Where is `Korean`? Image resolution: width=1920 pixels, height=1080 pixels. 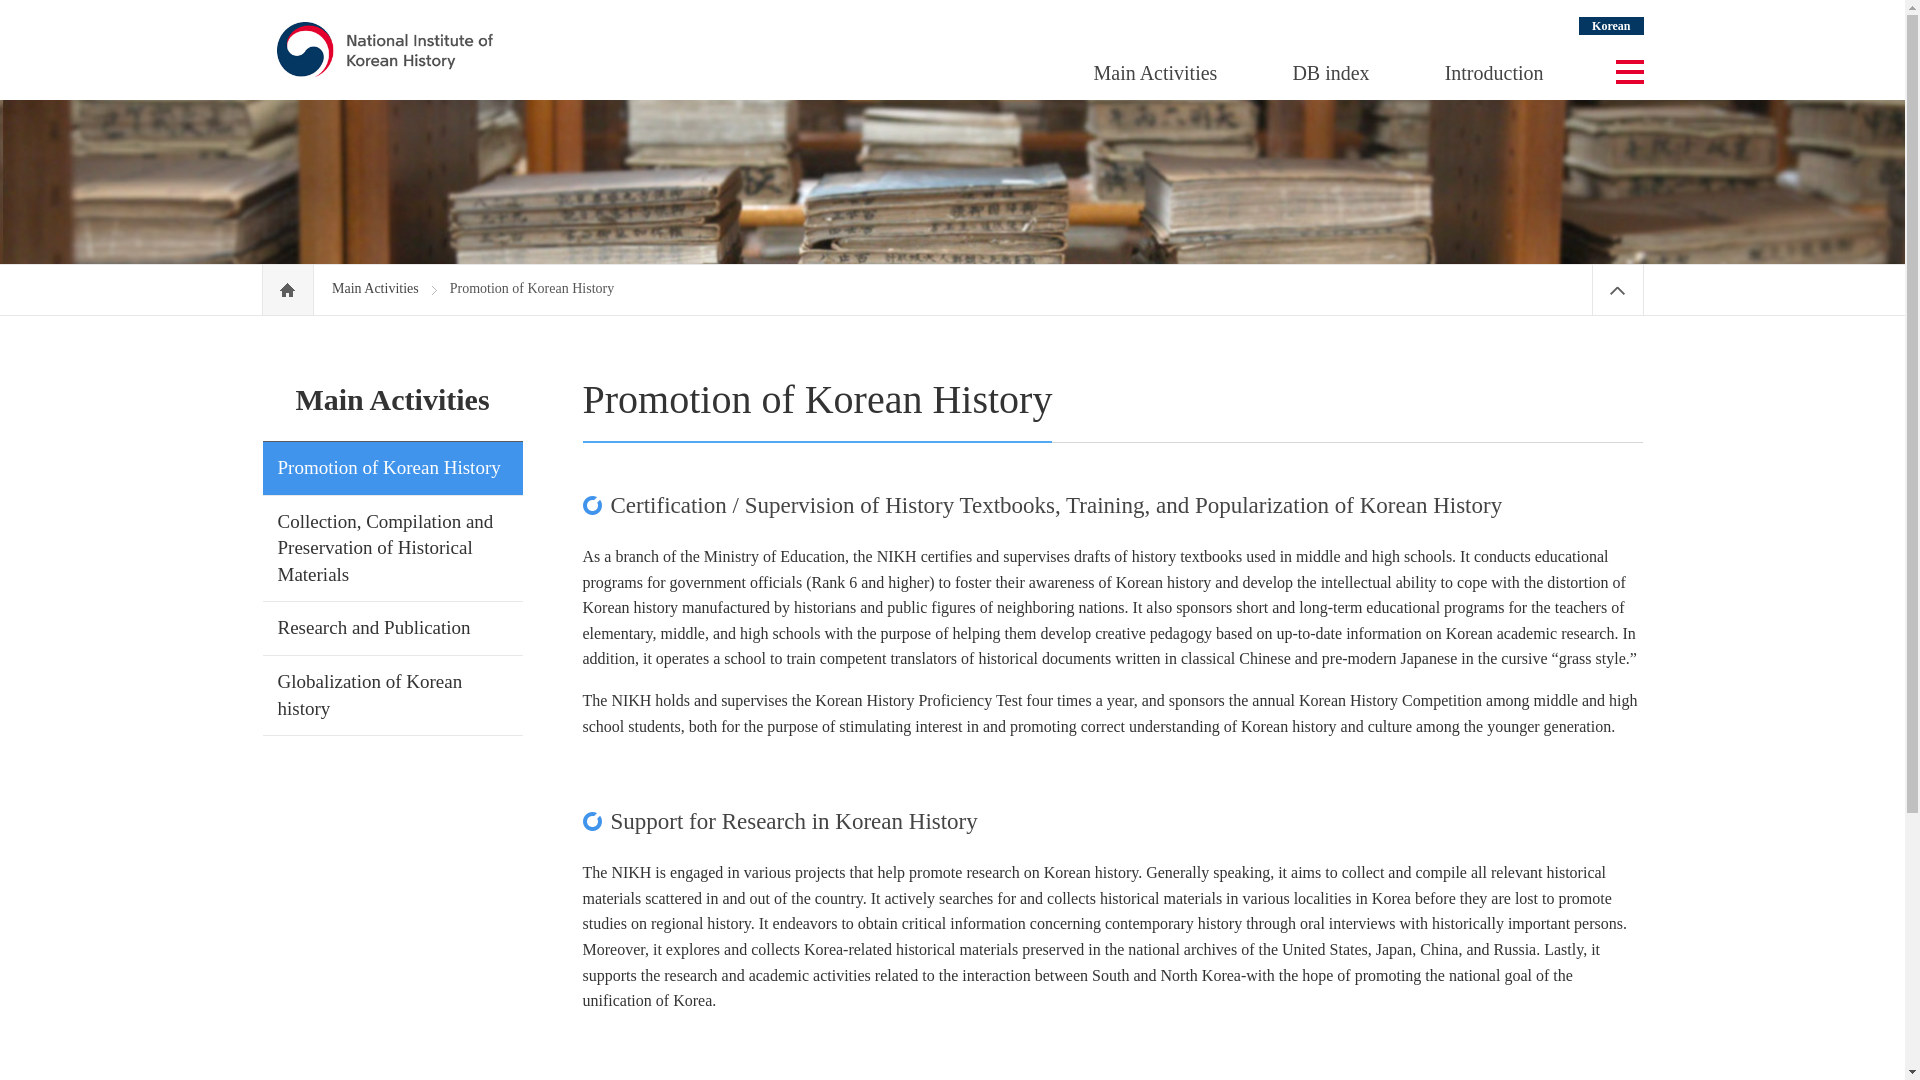
Korean is located at coordinates (1610, 26).